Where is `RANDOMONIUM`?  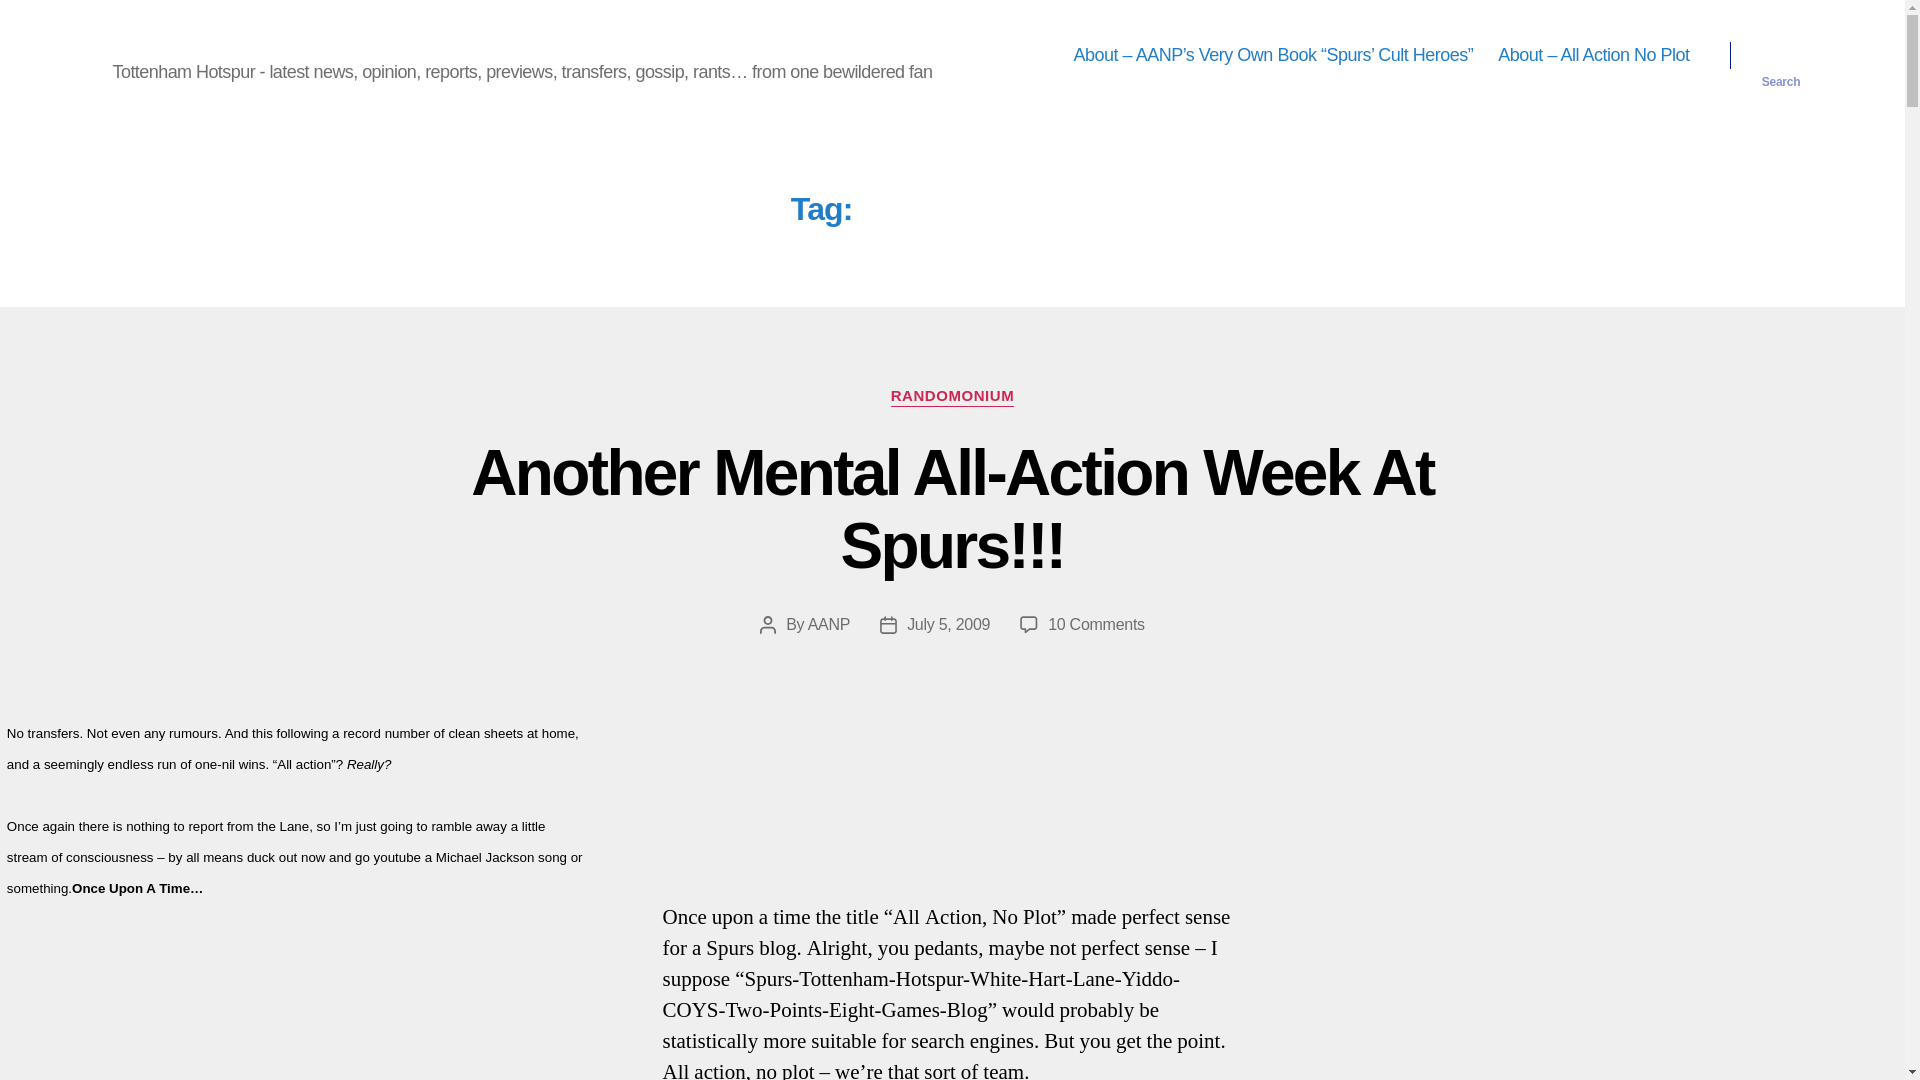
RANDOMONIUM is located at coordinates (952, 396).